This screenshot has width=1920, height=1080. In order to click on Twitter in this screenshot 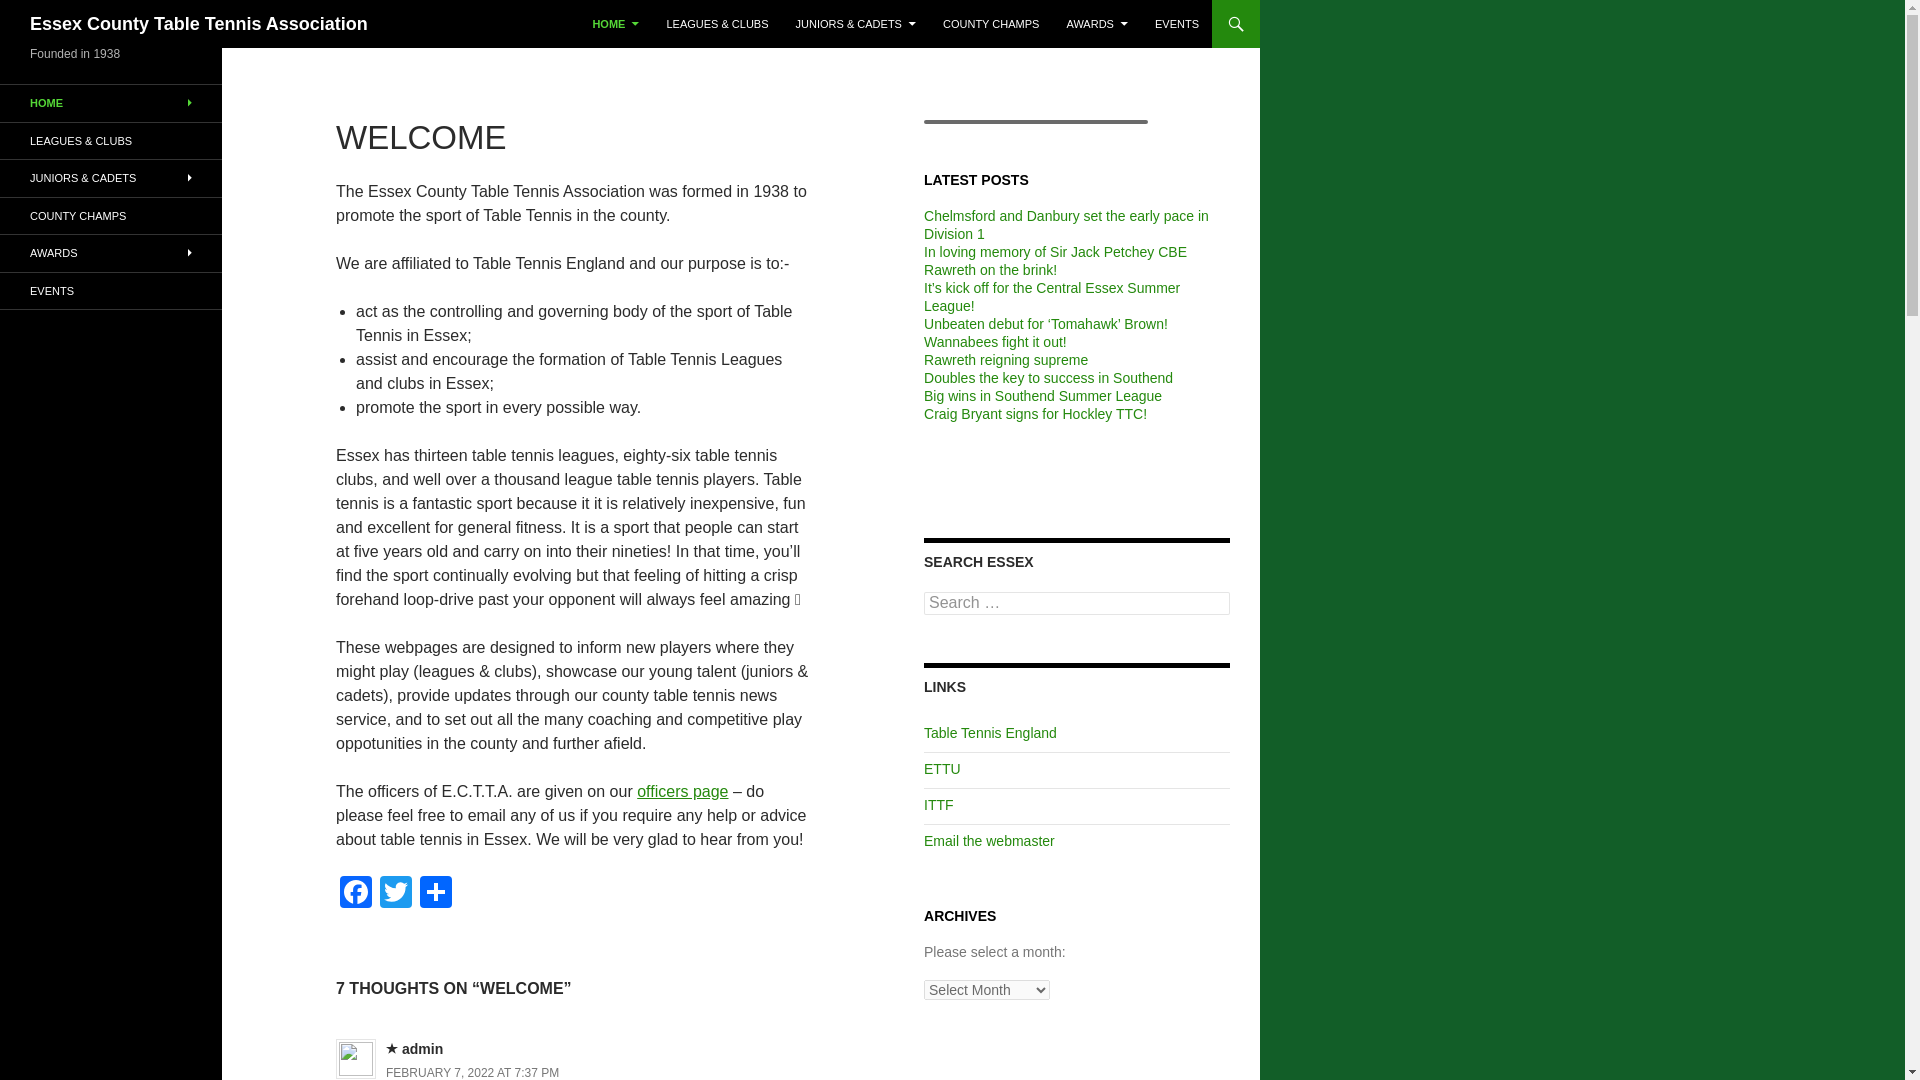, I will do `click(396, 894)`.